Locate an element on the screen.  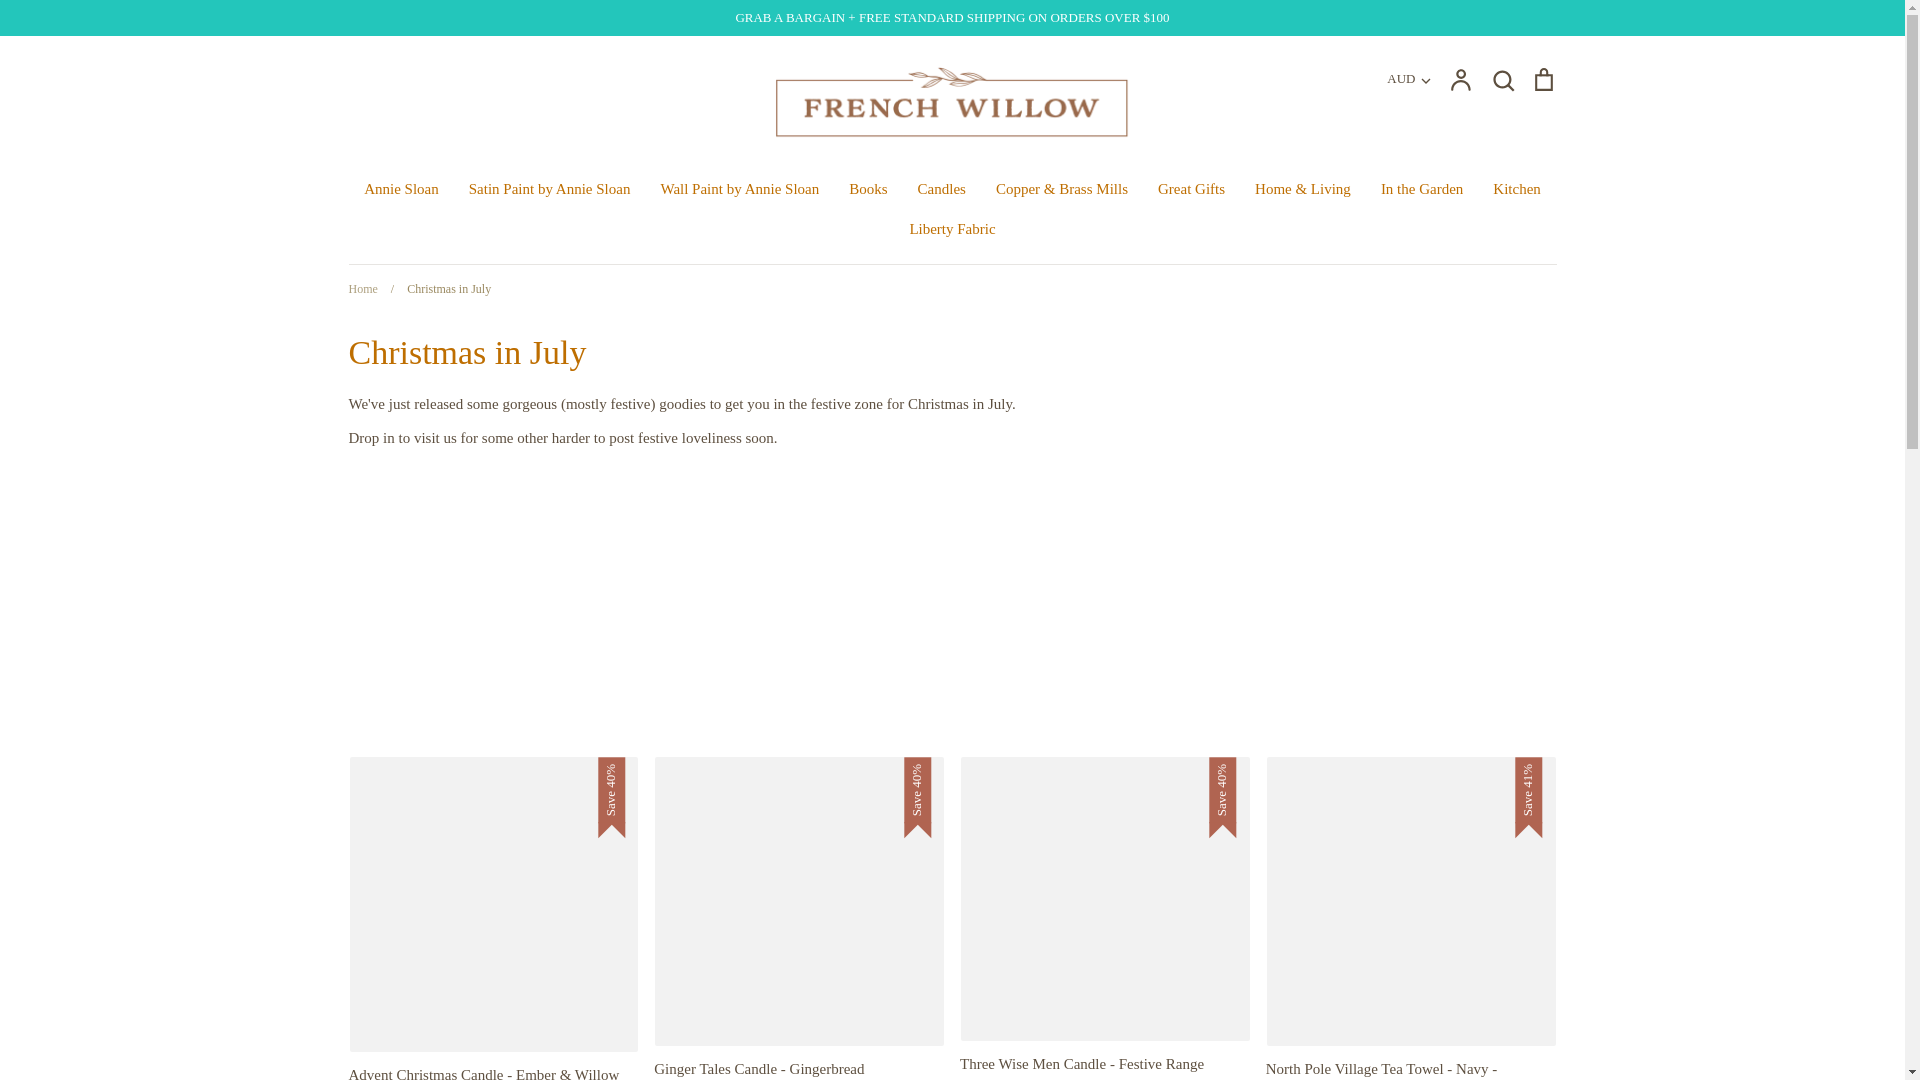
Search is located at coordinates (1502, 78).